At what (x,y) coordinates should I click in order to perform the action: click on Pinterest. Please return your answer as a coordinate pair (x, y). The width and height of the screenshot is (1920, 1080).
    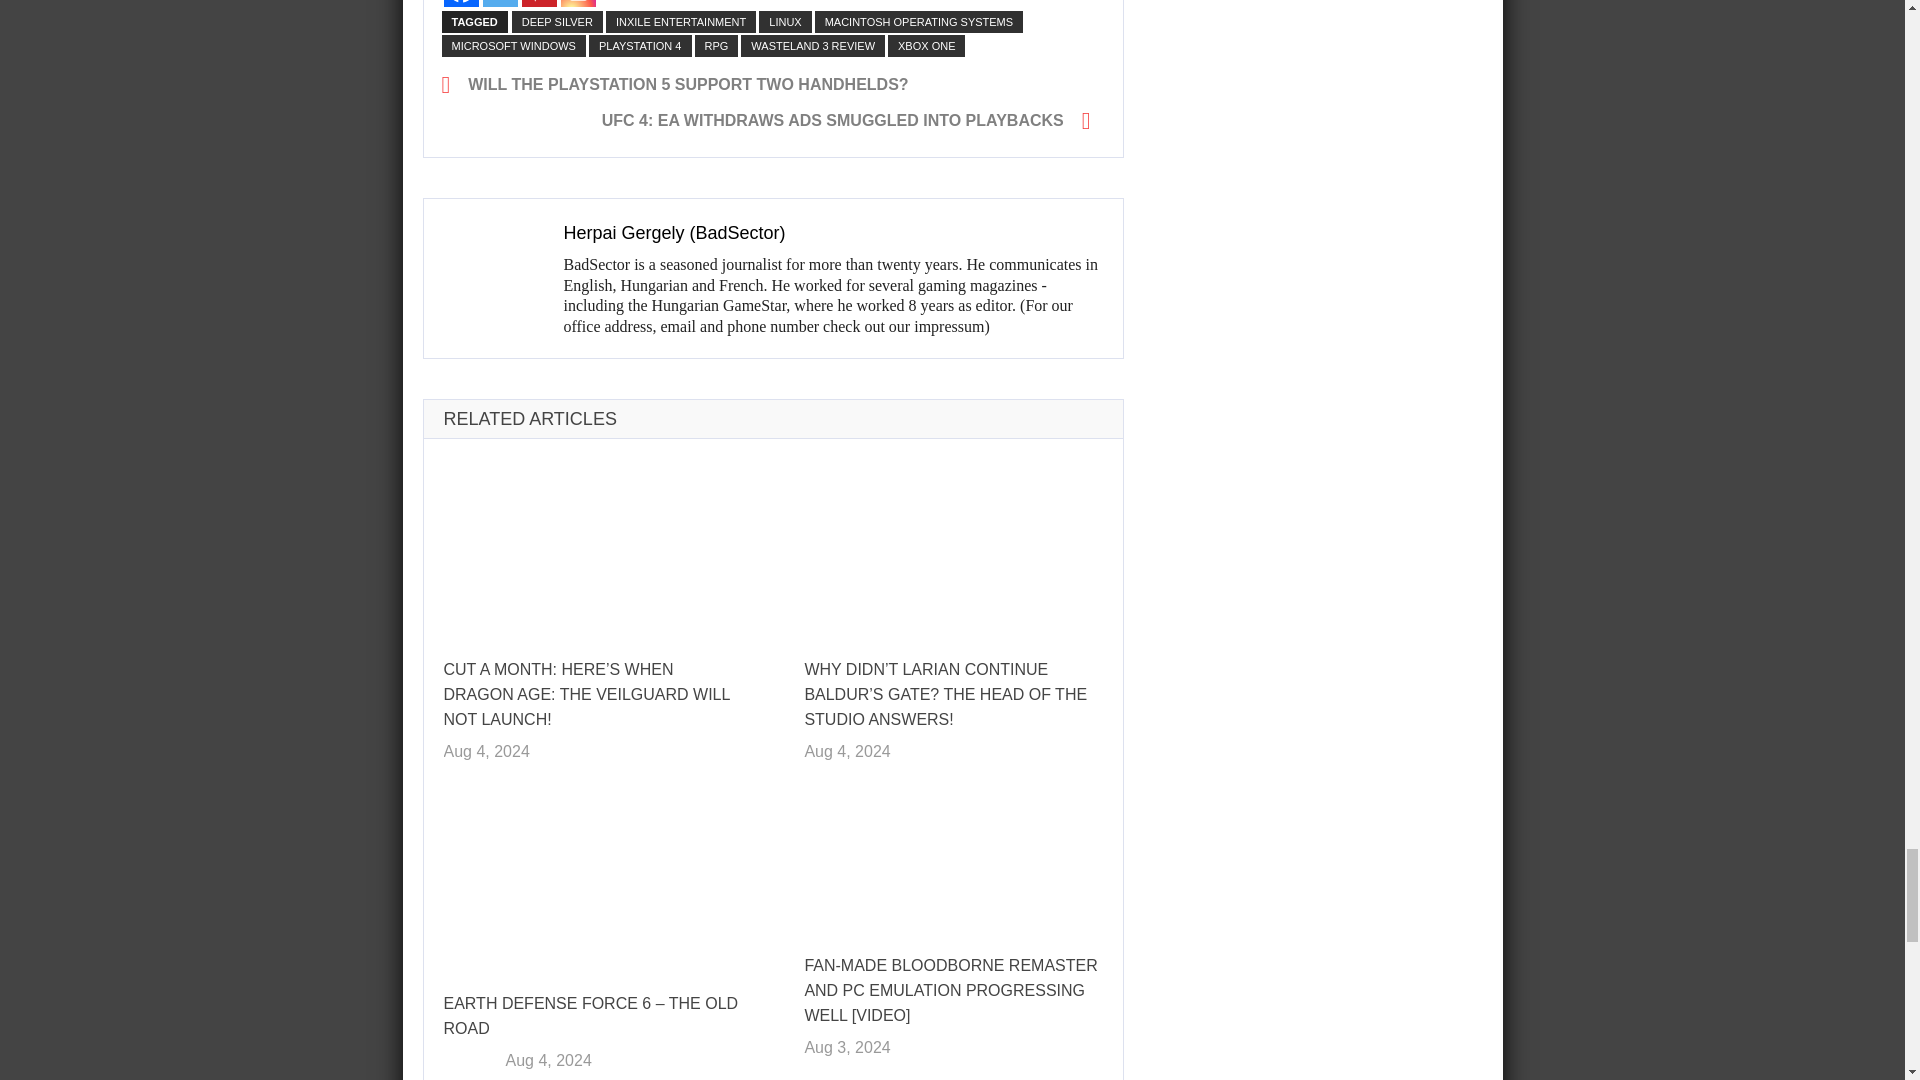
    Looking at the image, I should click on (539, 3).